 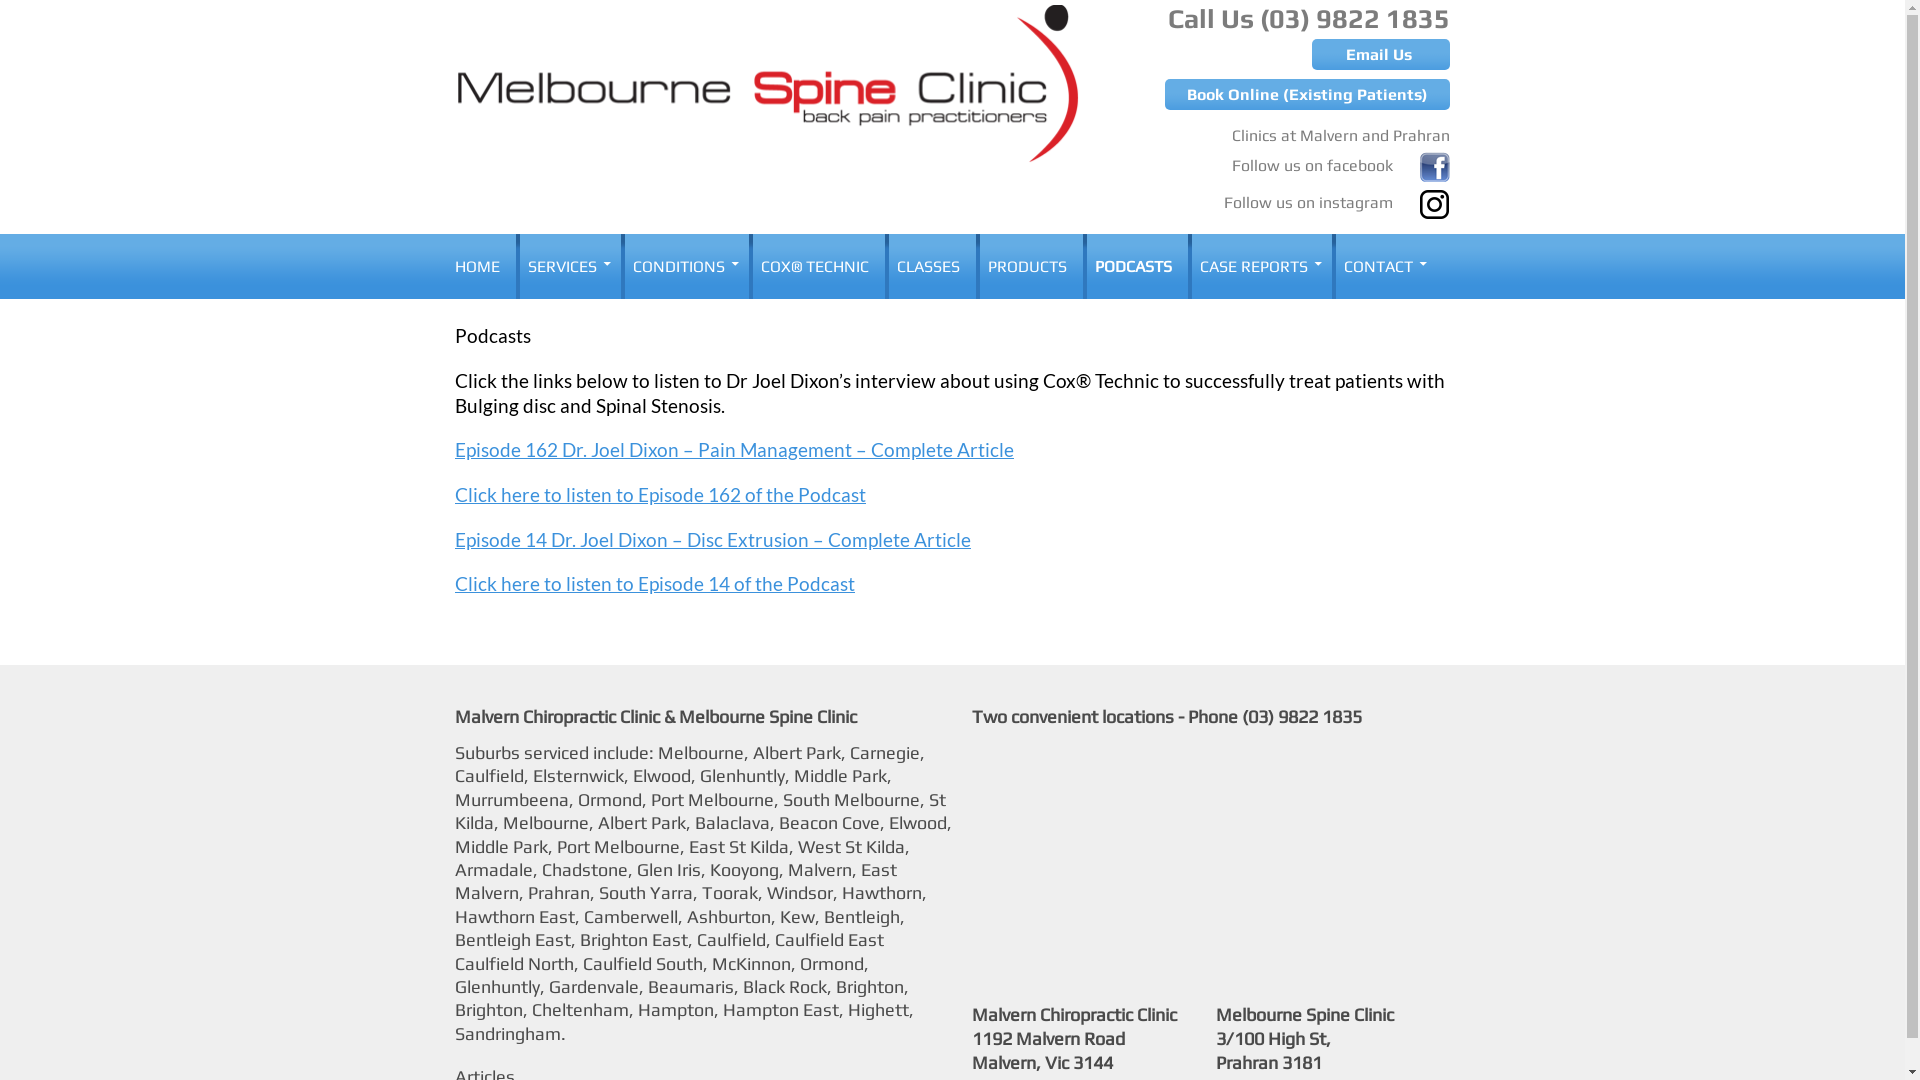 I want to click on Melbourne Spine Clinic, so click(x=554, y=258).